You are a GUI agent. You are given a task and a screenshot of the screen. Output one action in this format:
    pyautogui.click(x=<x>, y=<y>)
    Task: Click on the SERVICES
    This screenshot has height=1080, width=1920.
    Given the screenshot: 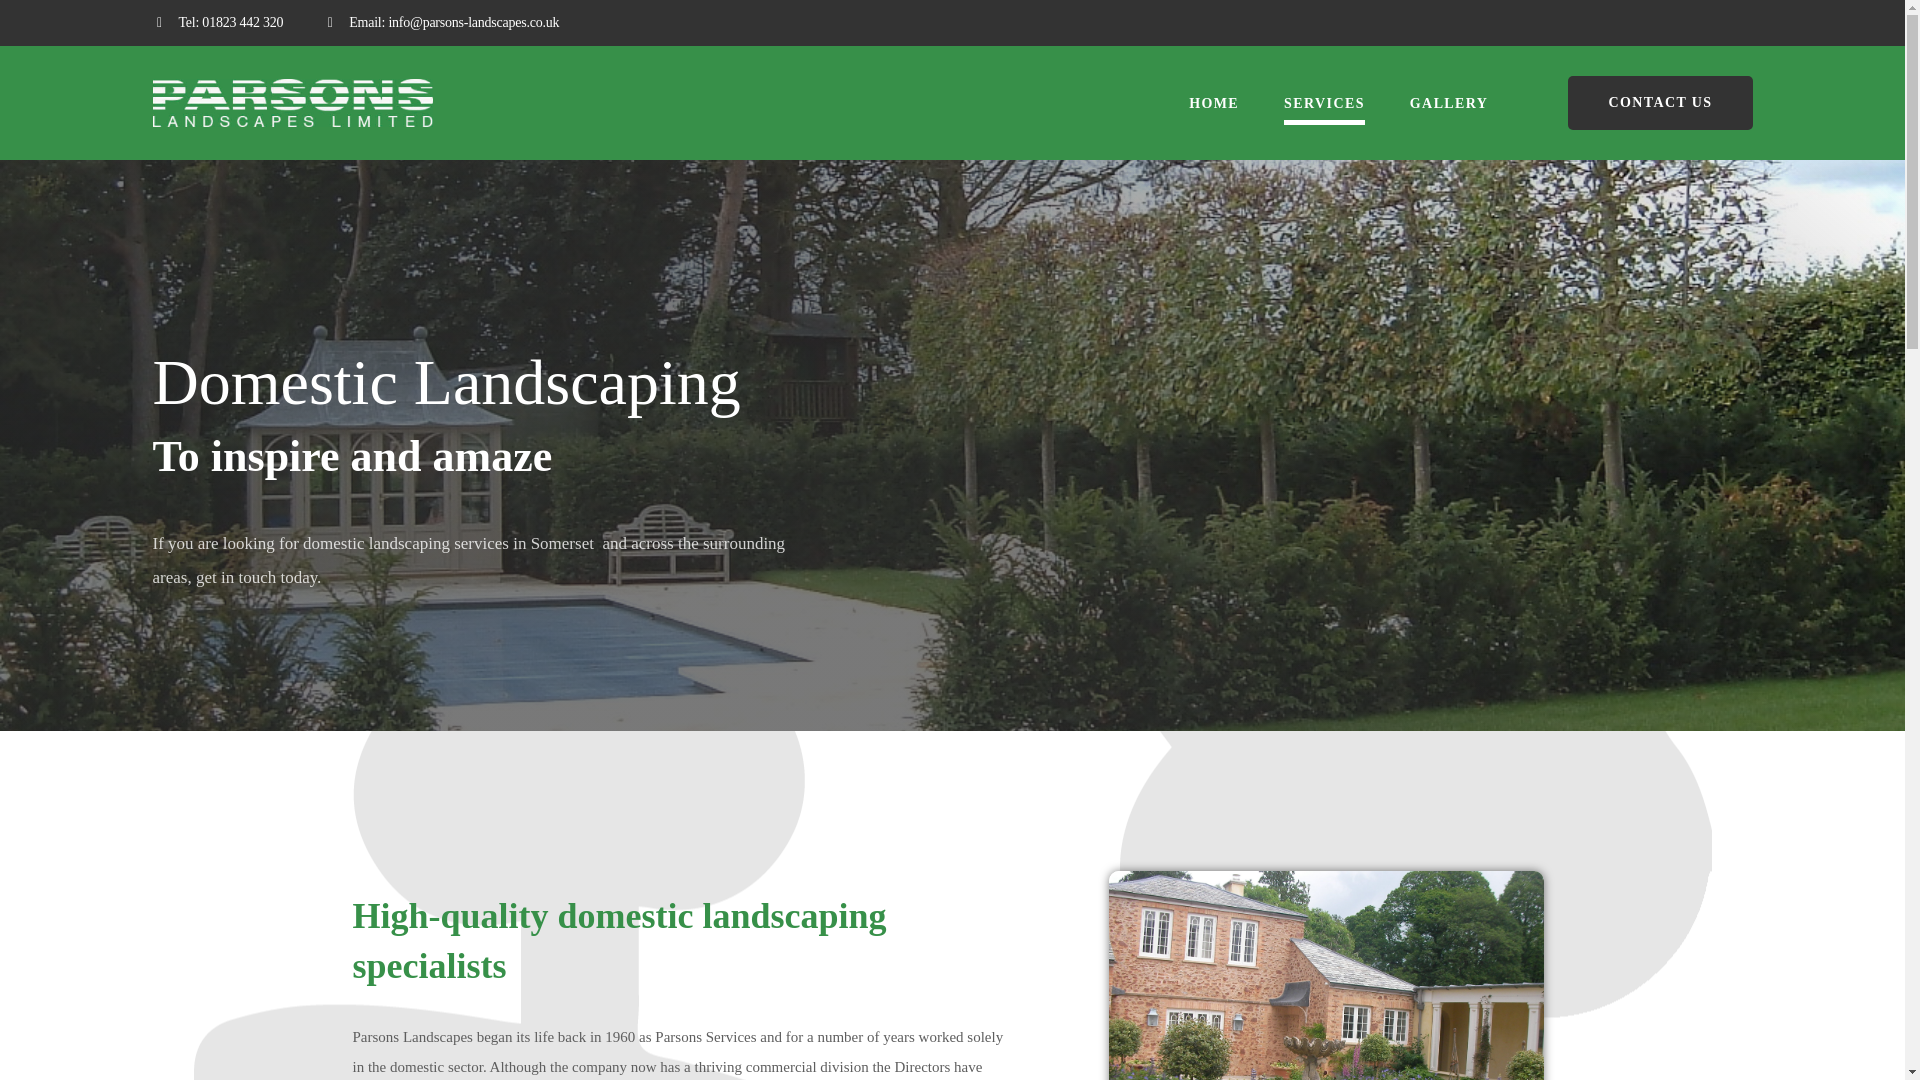 What is the action you would take?
    pyautogui.click(x=1324, y=103)
    